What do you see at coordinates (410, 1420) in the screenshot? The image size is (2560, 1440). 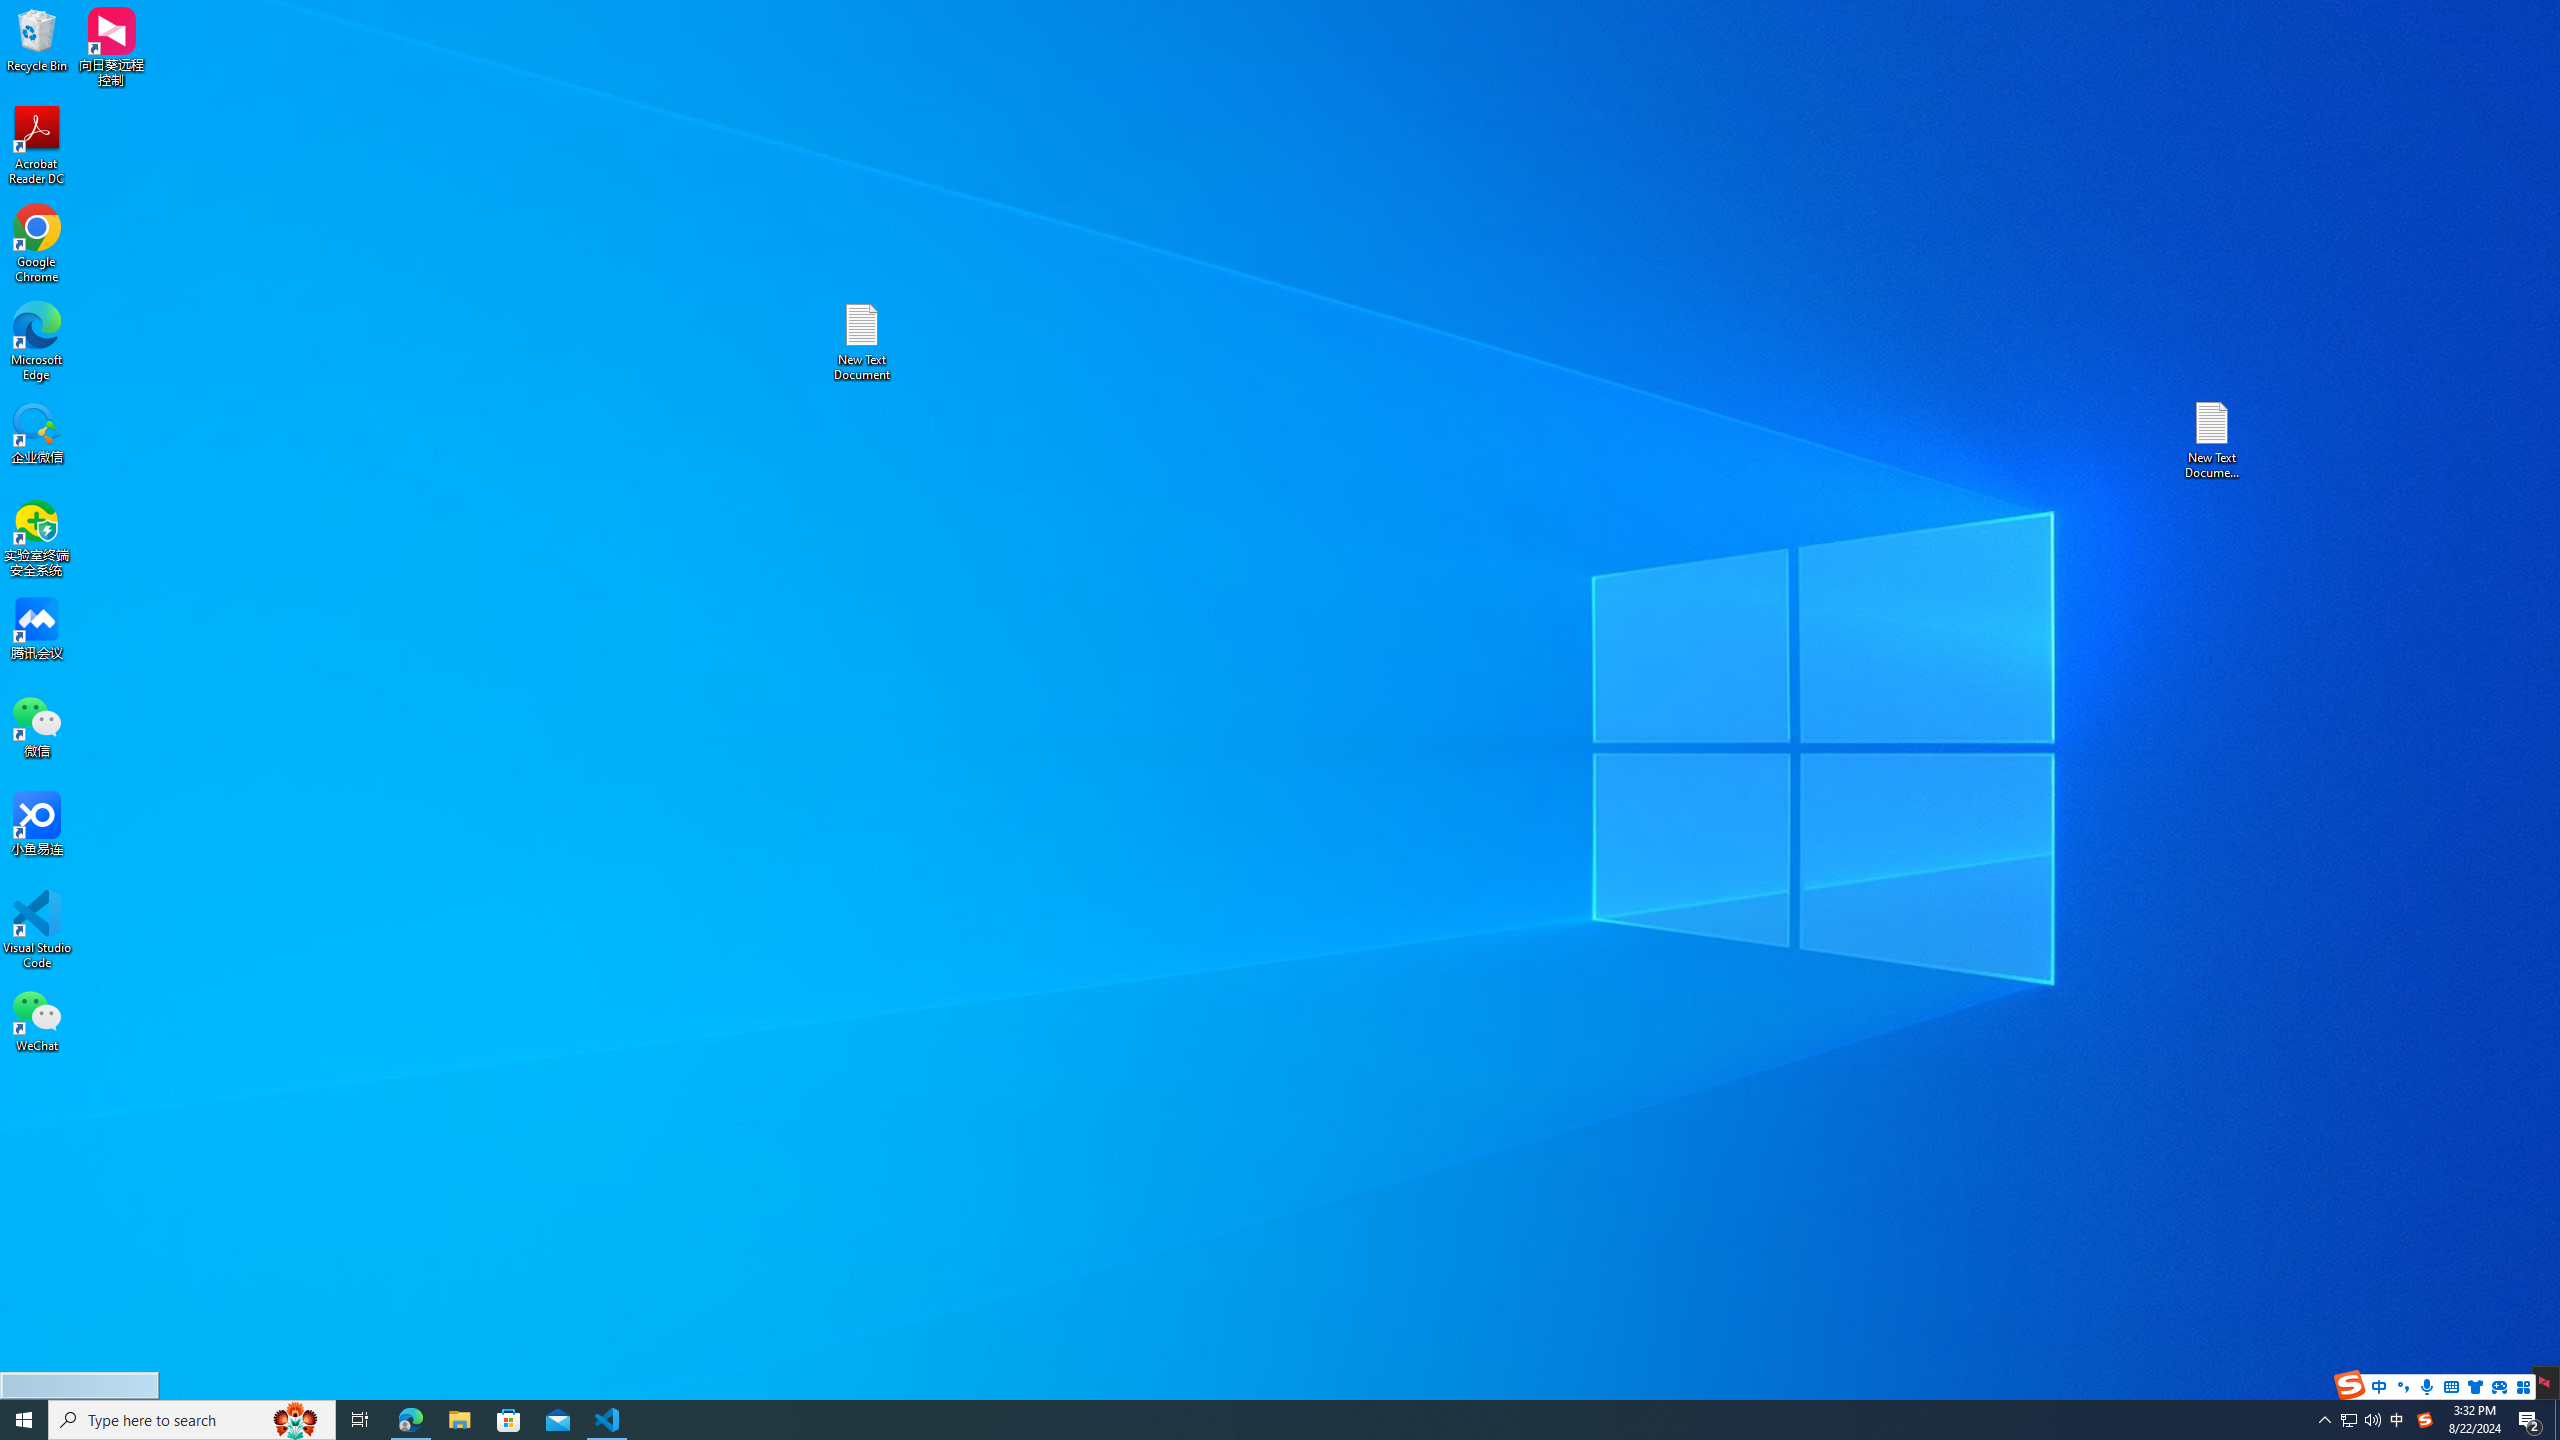 I see `Microsoft Edge - 1 running window` at bounding box center [410, 1420].